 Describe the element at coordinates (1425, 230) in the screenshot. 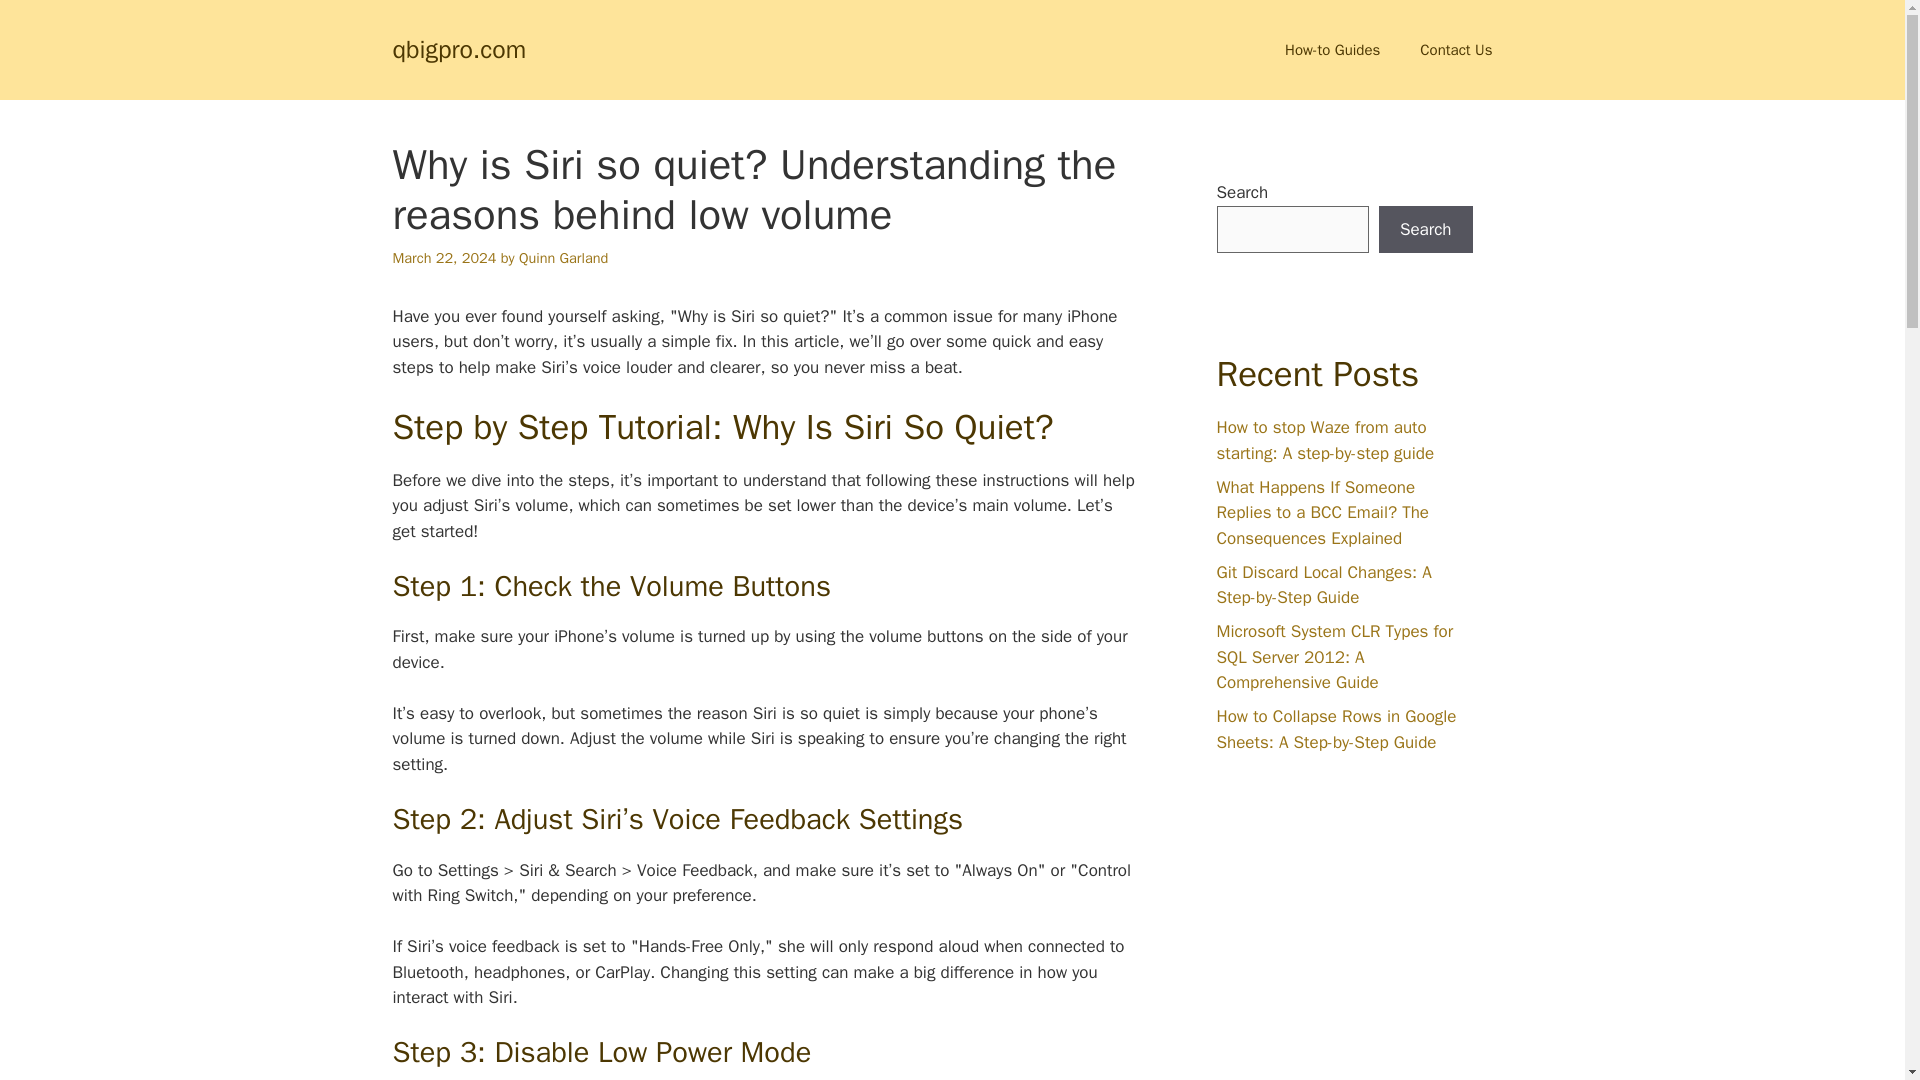

I see `Search` at that location.